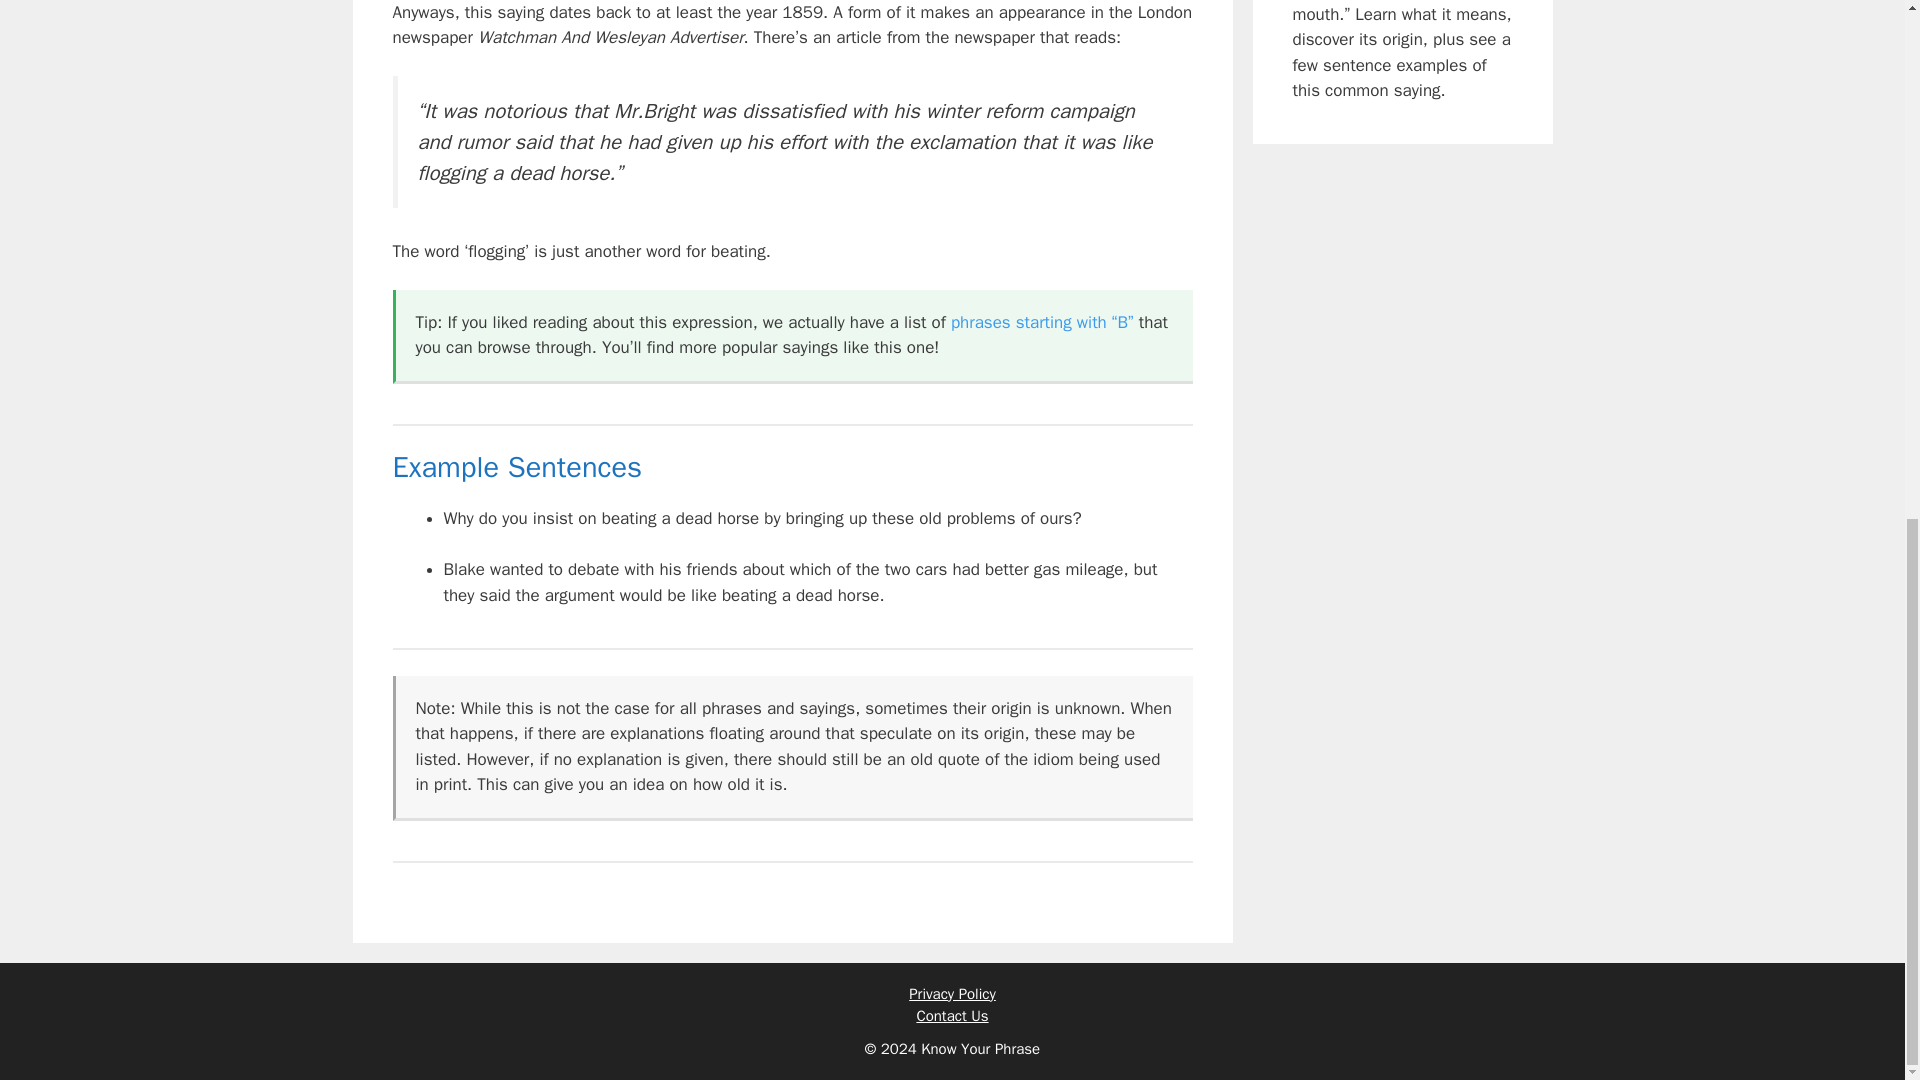  I want to click on Privacy Policy, so click(952, 994).